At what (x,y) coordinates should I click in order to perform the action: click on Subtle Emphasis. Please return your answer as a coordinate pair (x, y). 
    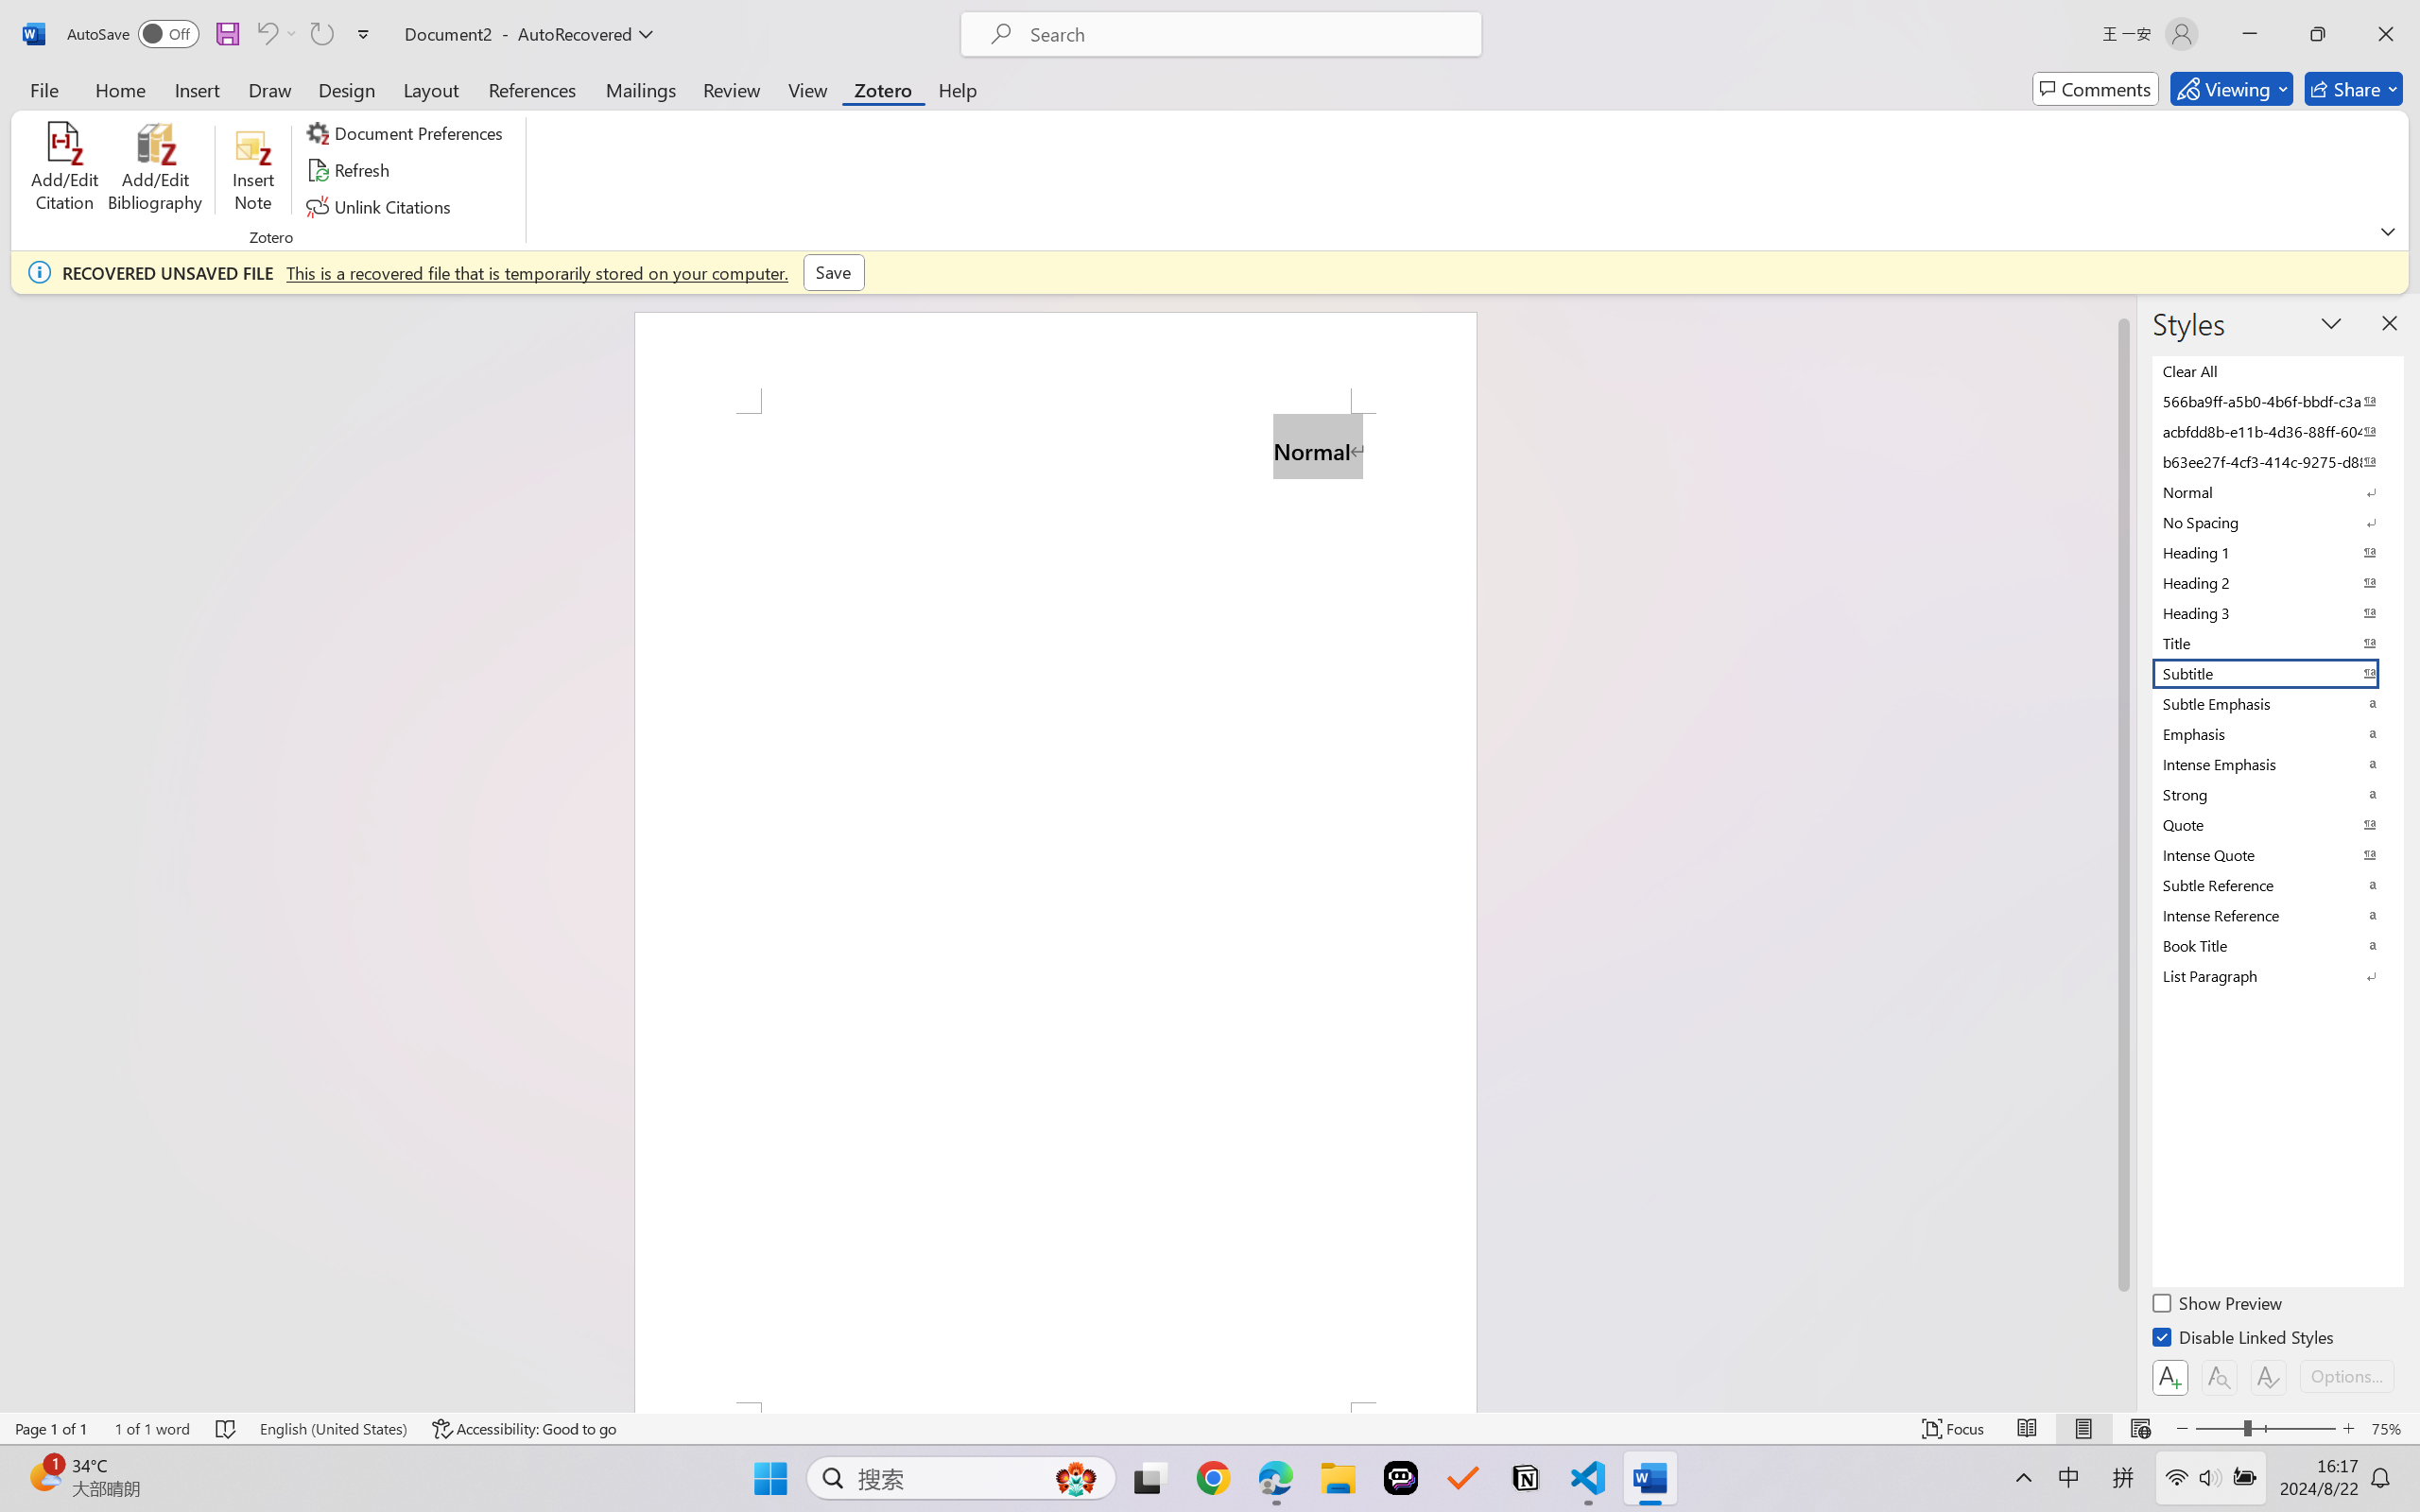
    Looking at the image, I should click on (2276, 704).